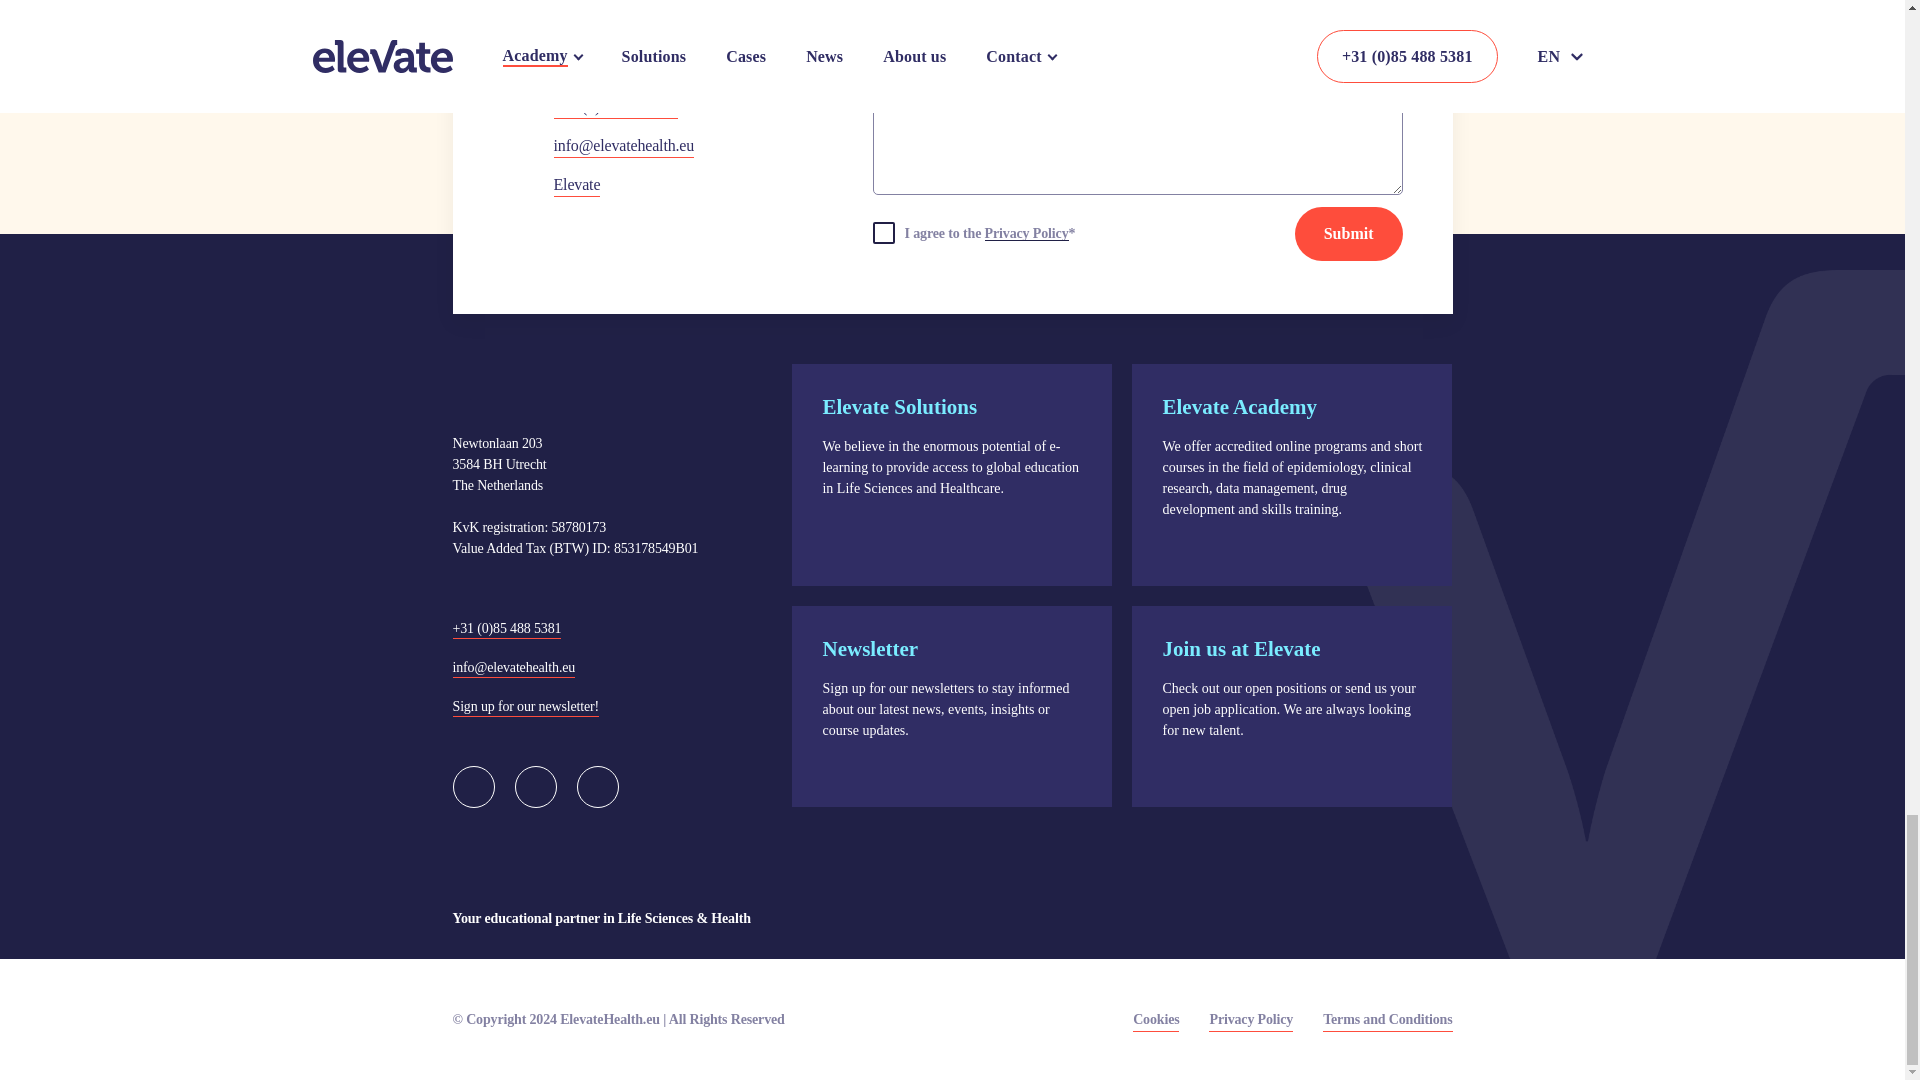 The height and width of the screenshot is (1080, 1920). Describe the element at coordinates (1348, 234) in the screenshot. I see `Submit` at that location.